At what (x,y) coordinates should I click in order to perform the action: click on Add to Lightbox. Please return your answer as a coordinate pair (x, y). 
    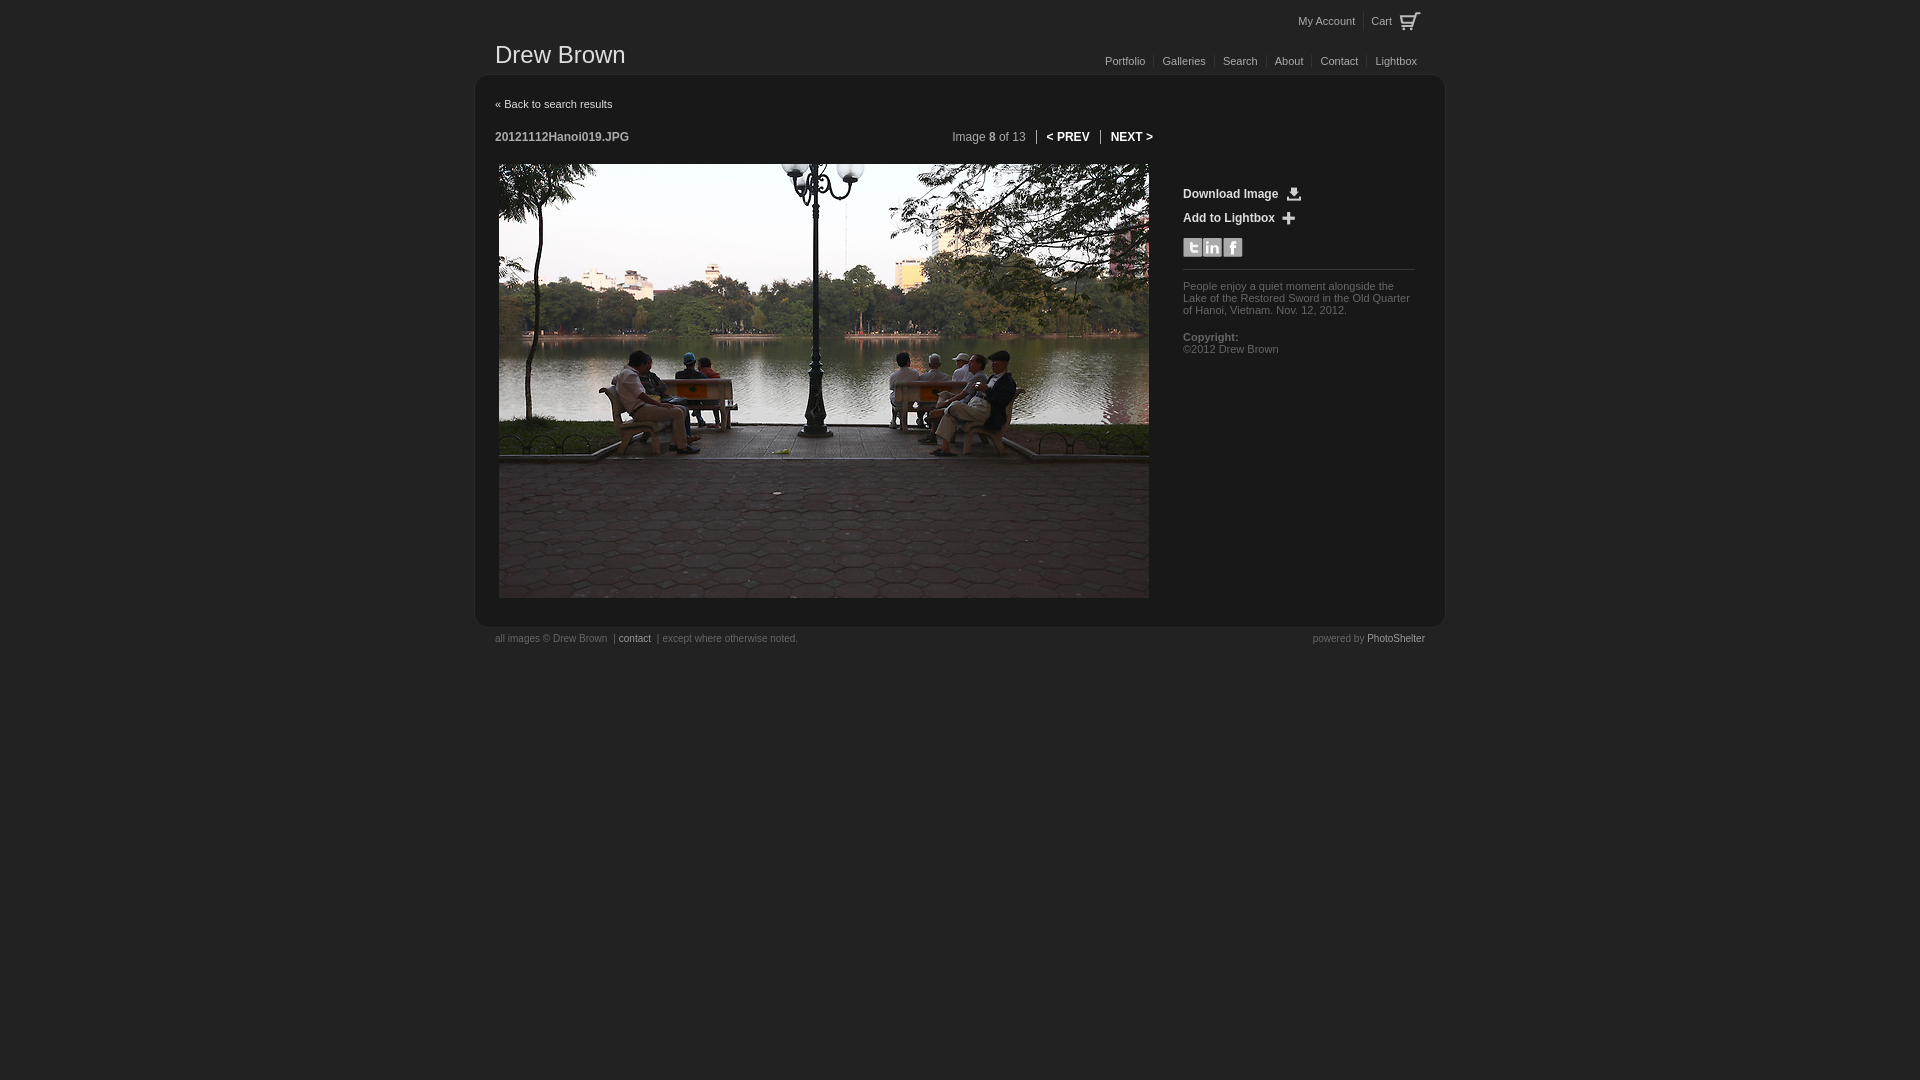
    Looking at the image, I should click on (1244, 218).